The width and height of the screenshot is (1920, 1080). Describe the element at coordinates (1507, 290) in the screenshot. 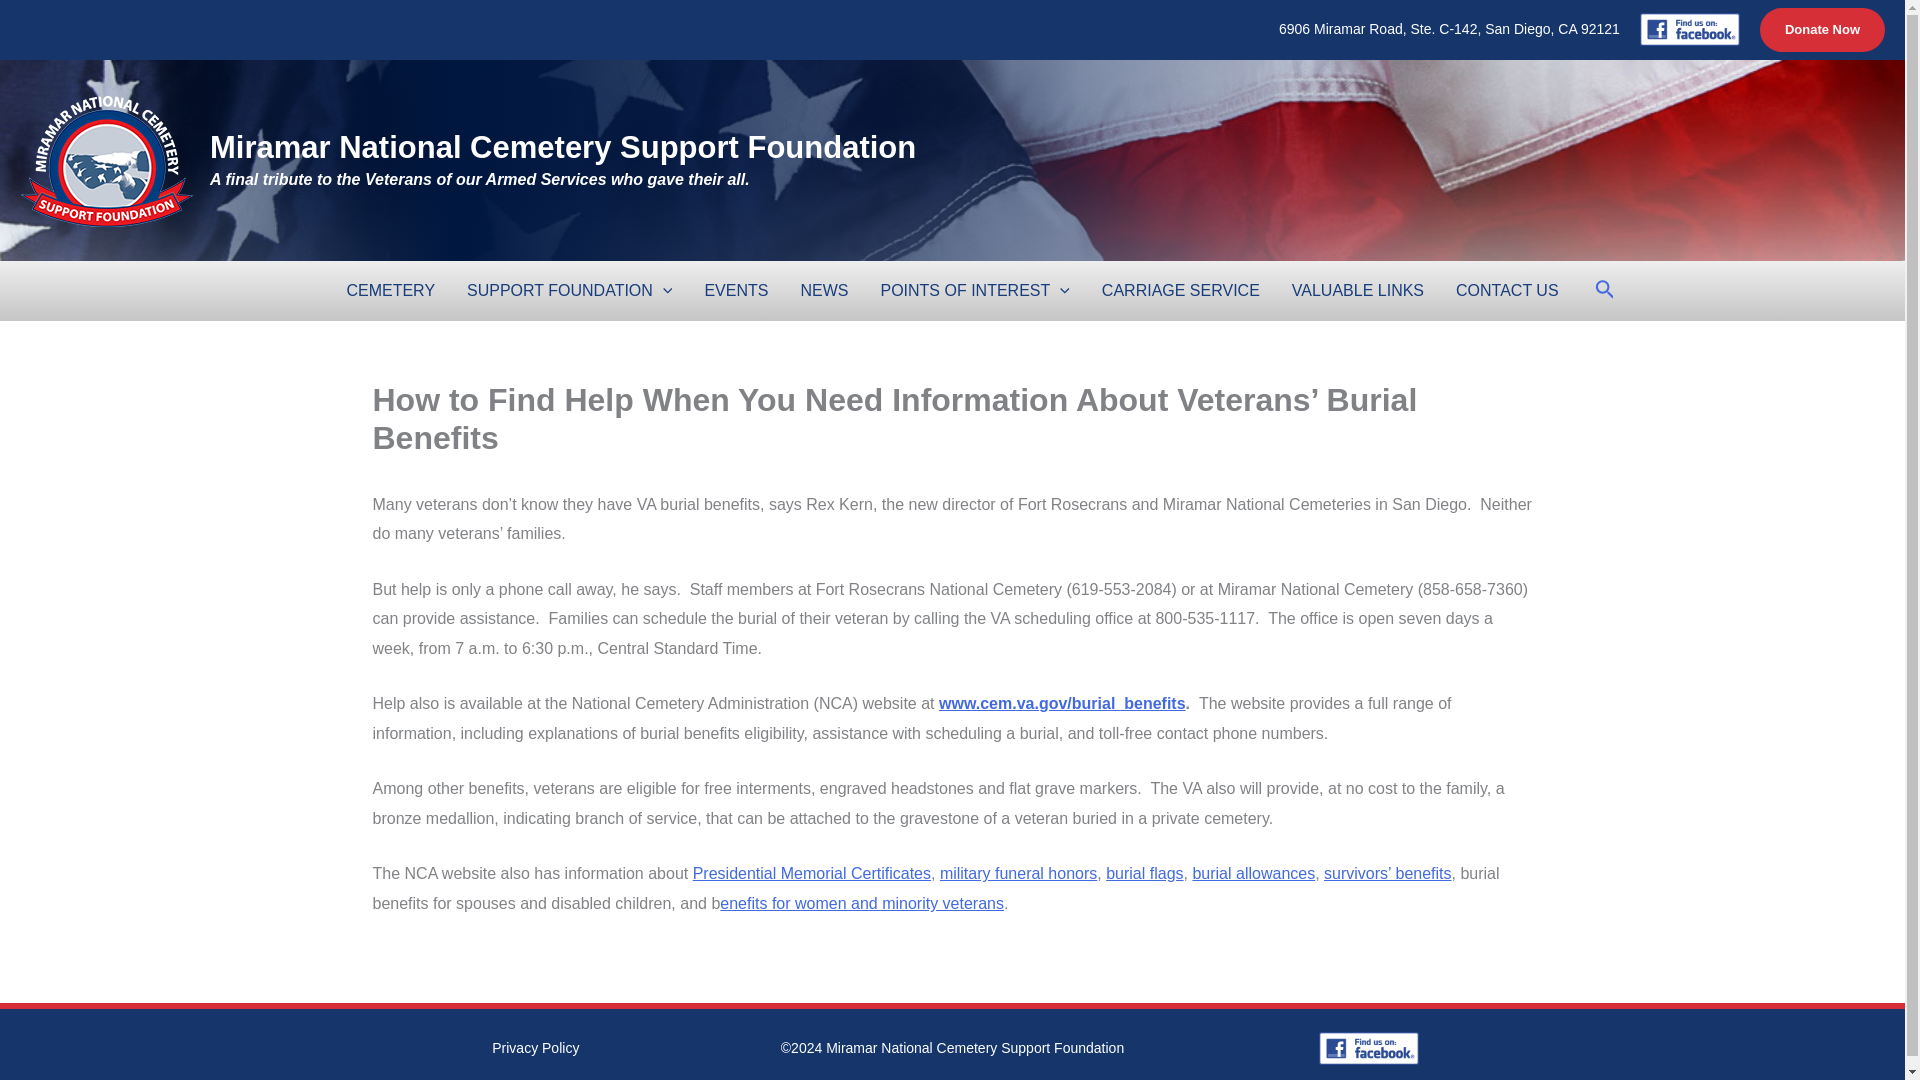

I see `CONTACT US` at that location.